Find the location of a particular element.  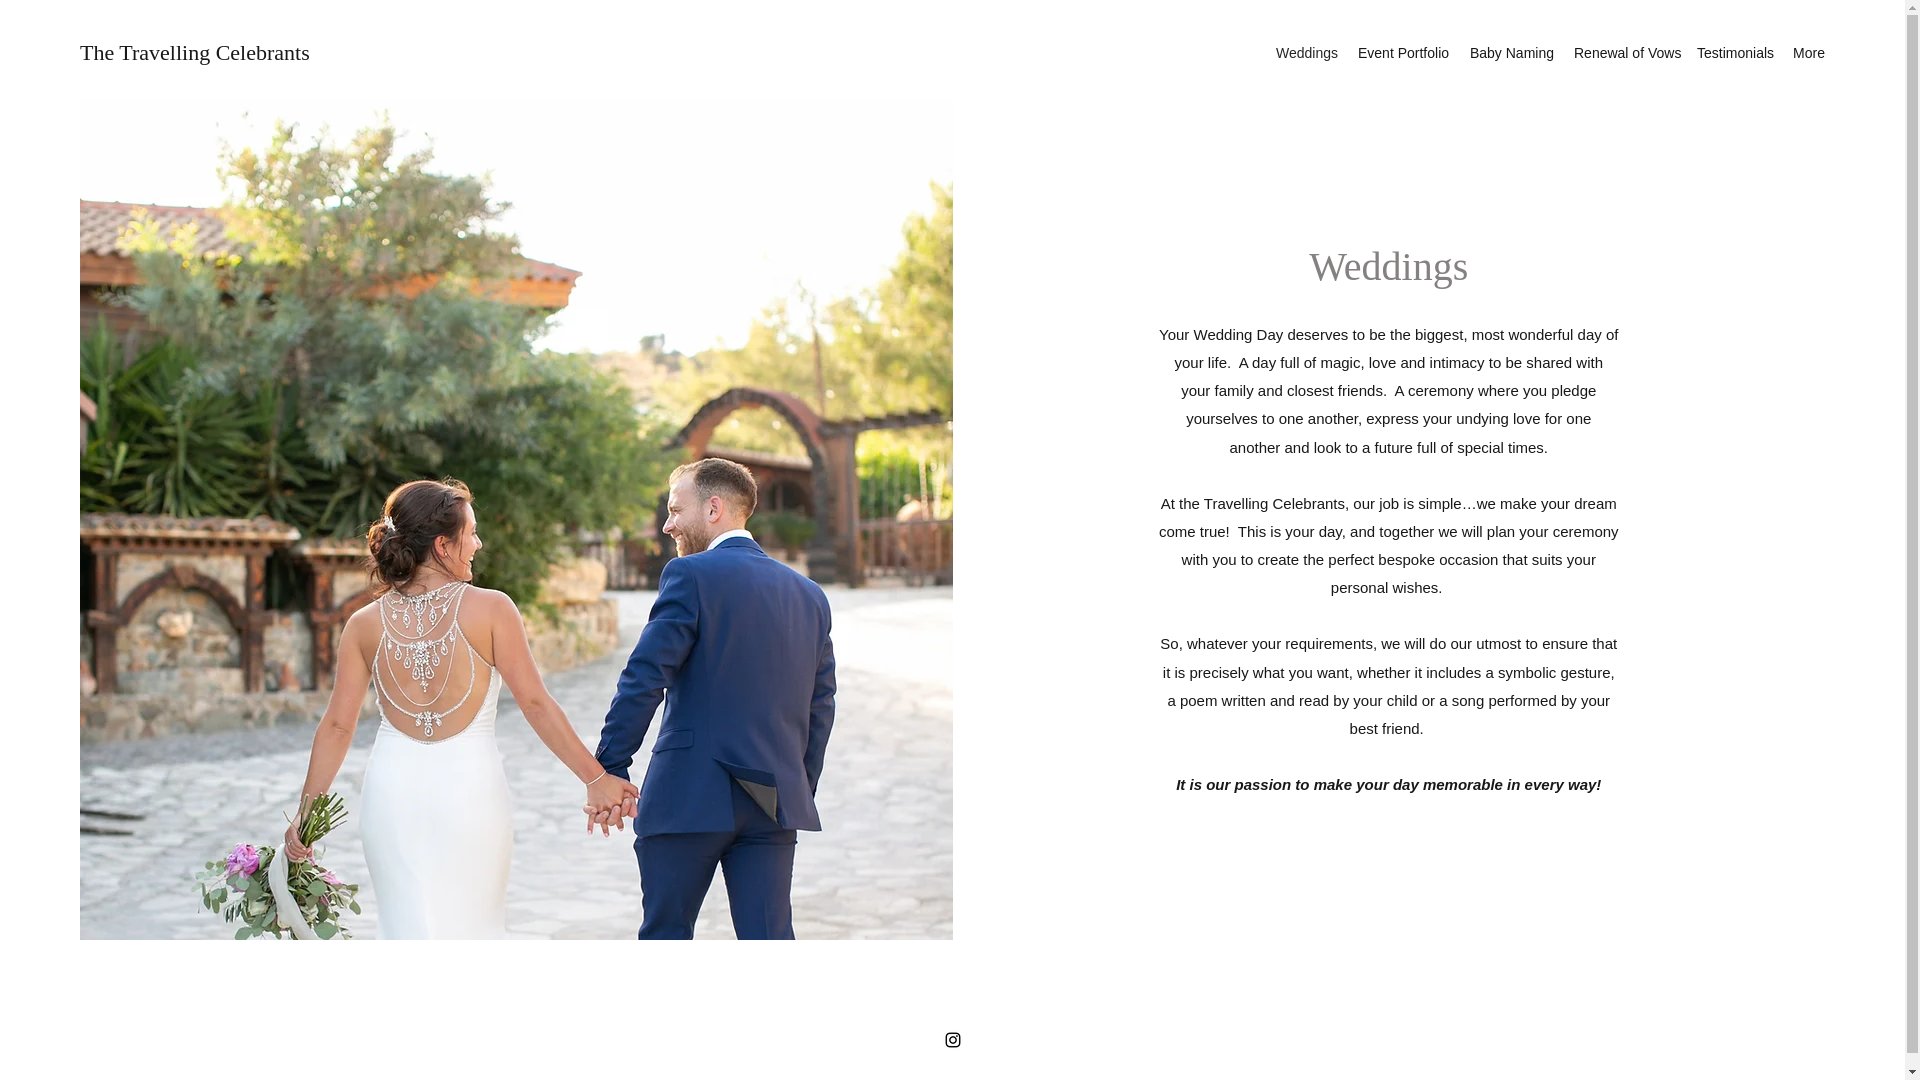

The Travelling Celebrants is located at coordinates (194, 52).